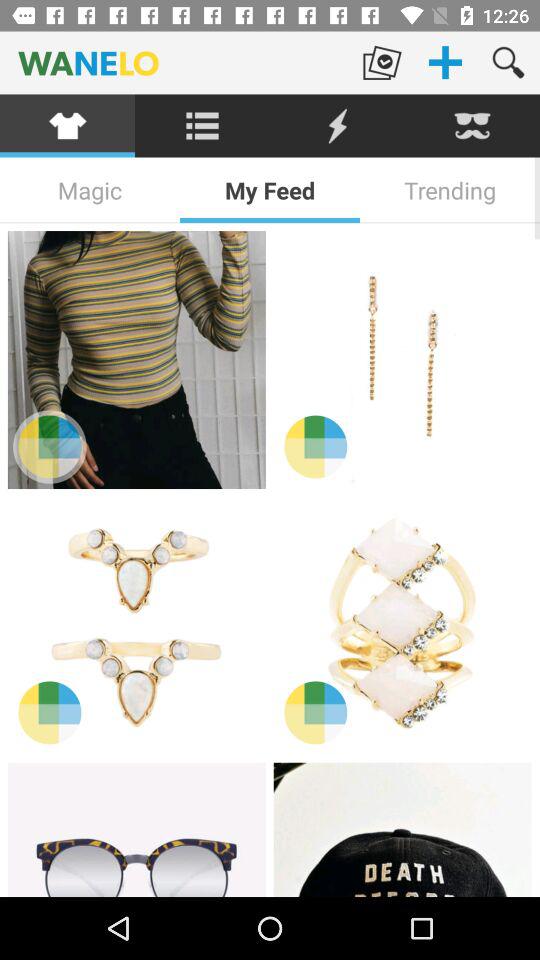  What do you see at coordinates (136, 830) in the screenshot?
I see `select glasses` at bounding box center [136, 830].